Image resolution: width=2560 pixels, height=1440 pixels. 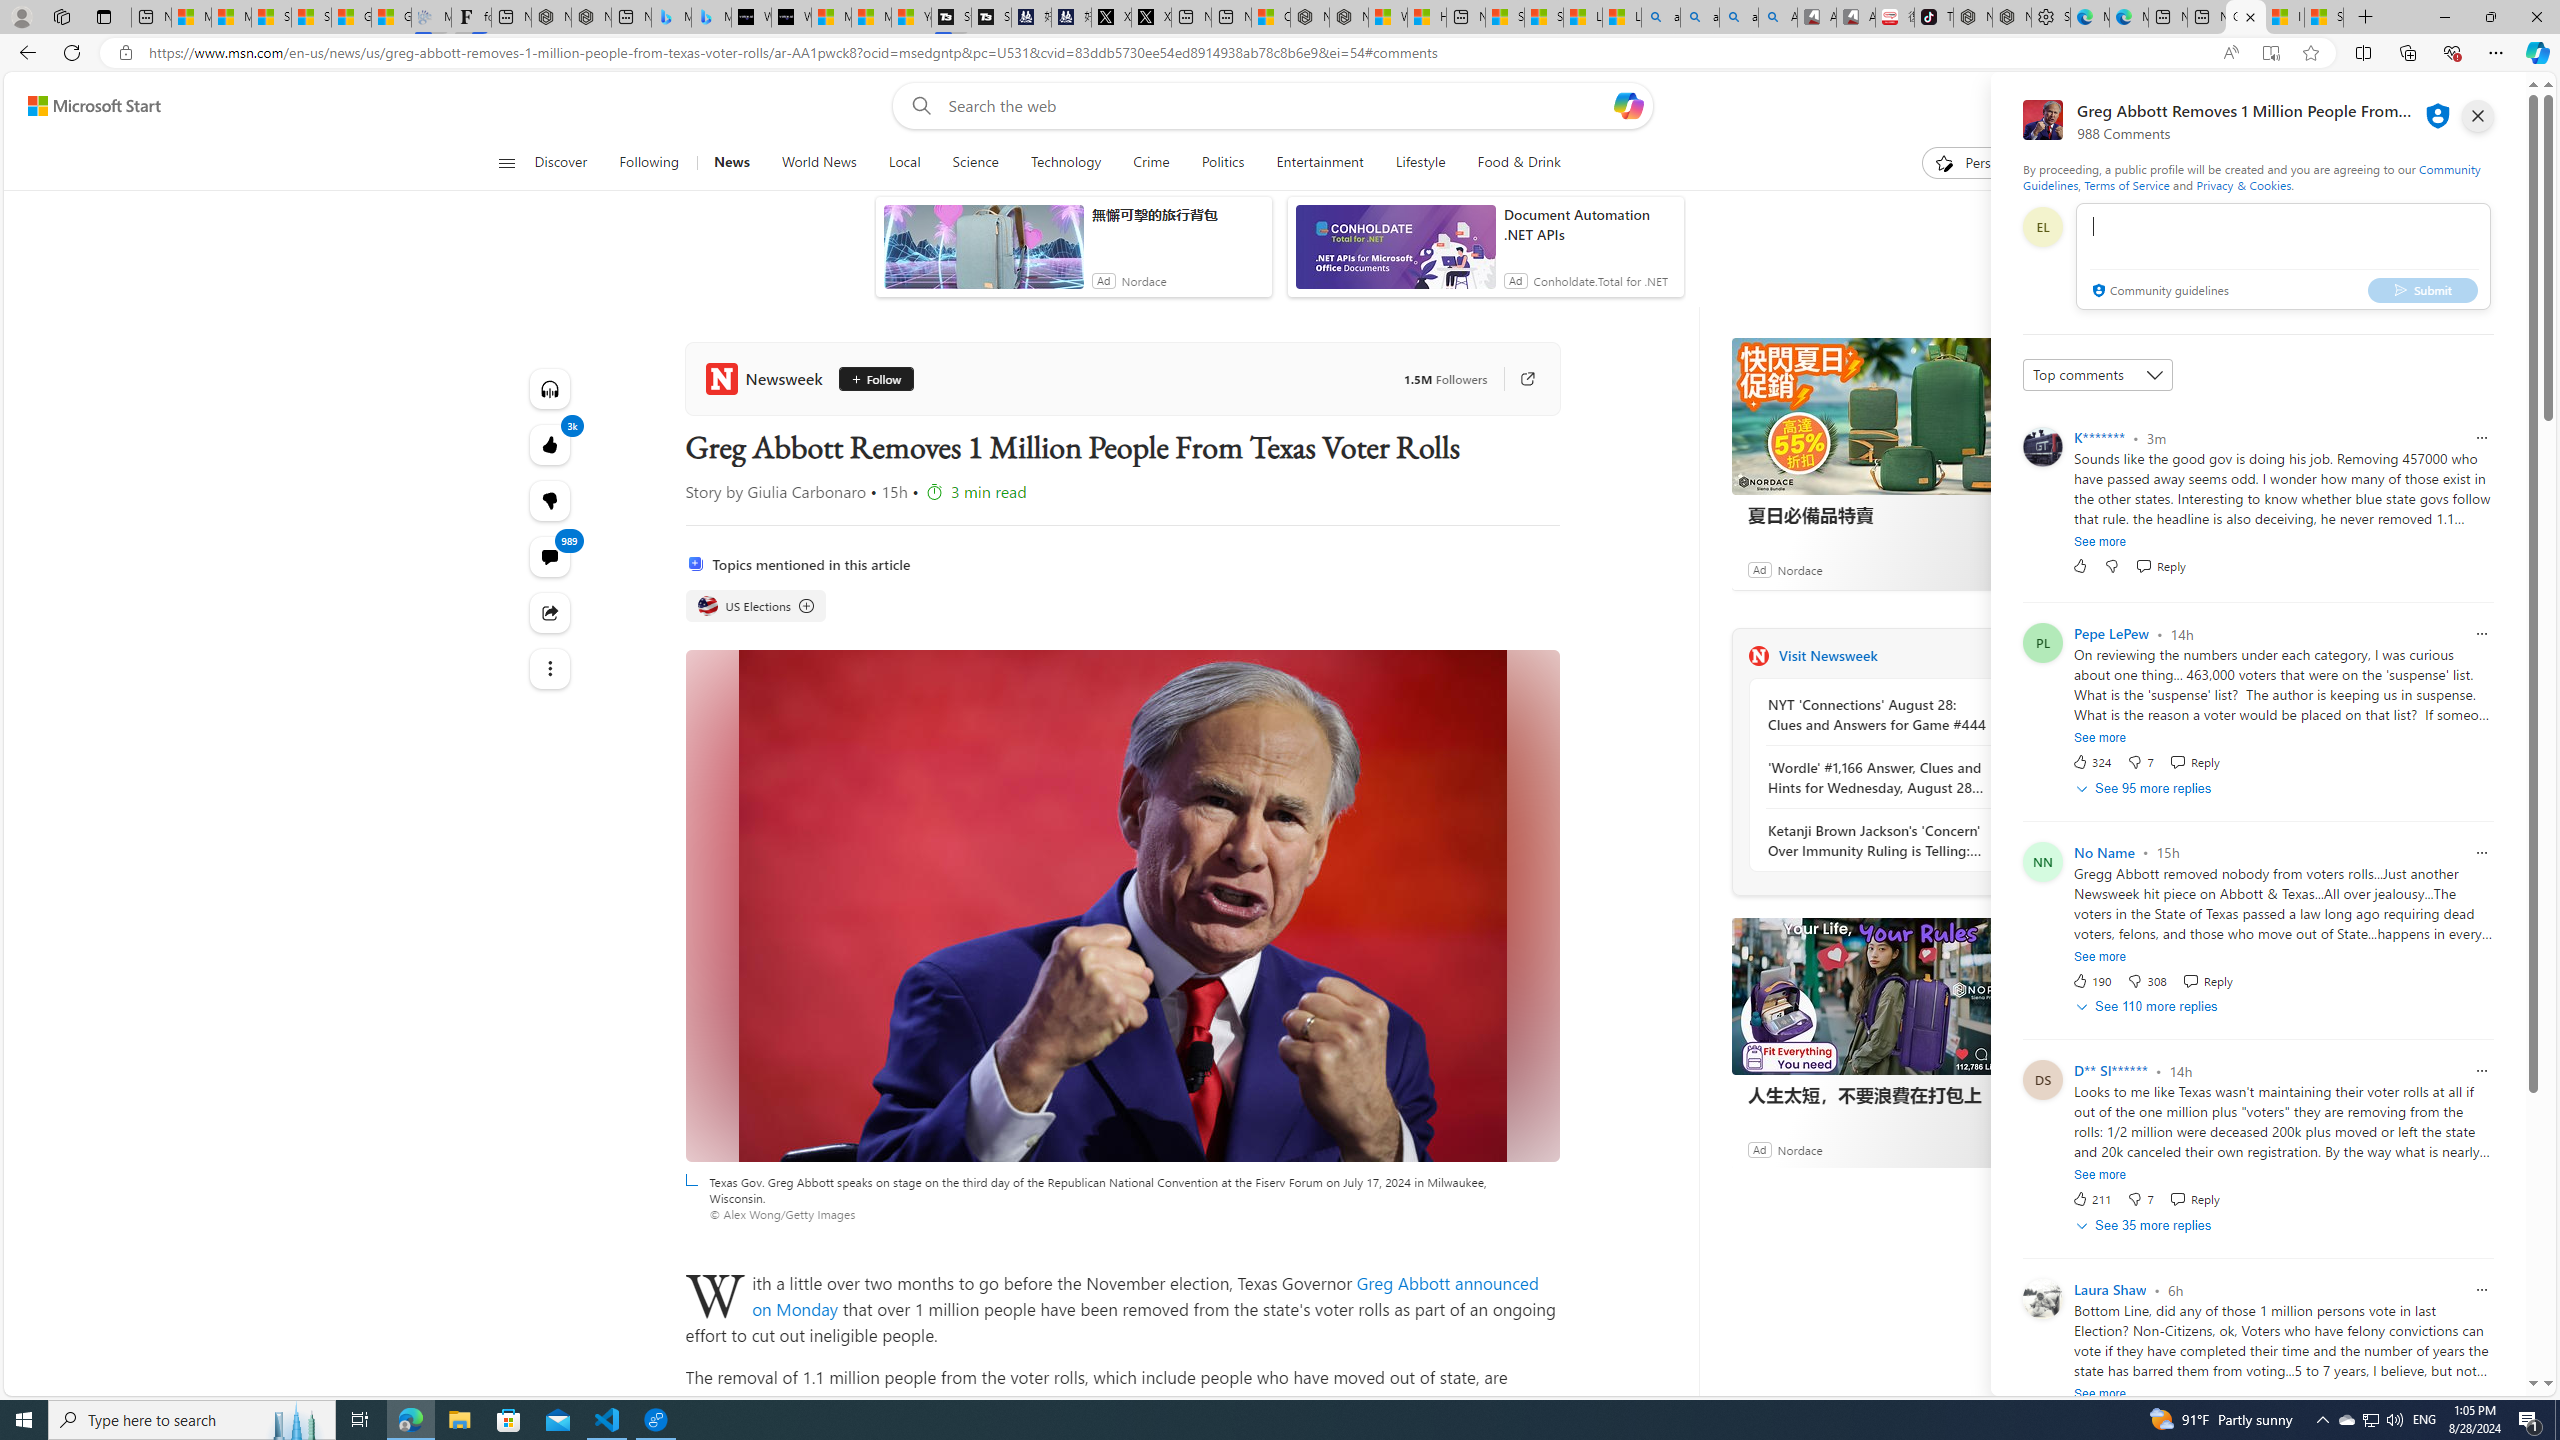 I want to click on Politics, so click(x=1222, y=163).